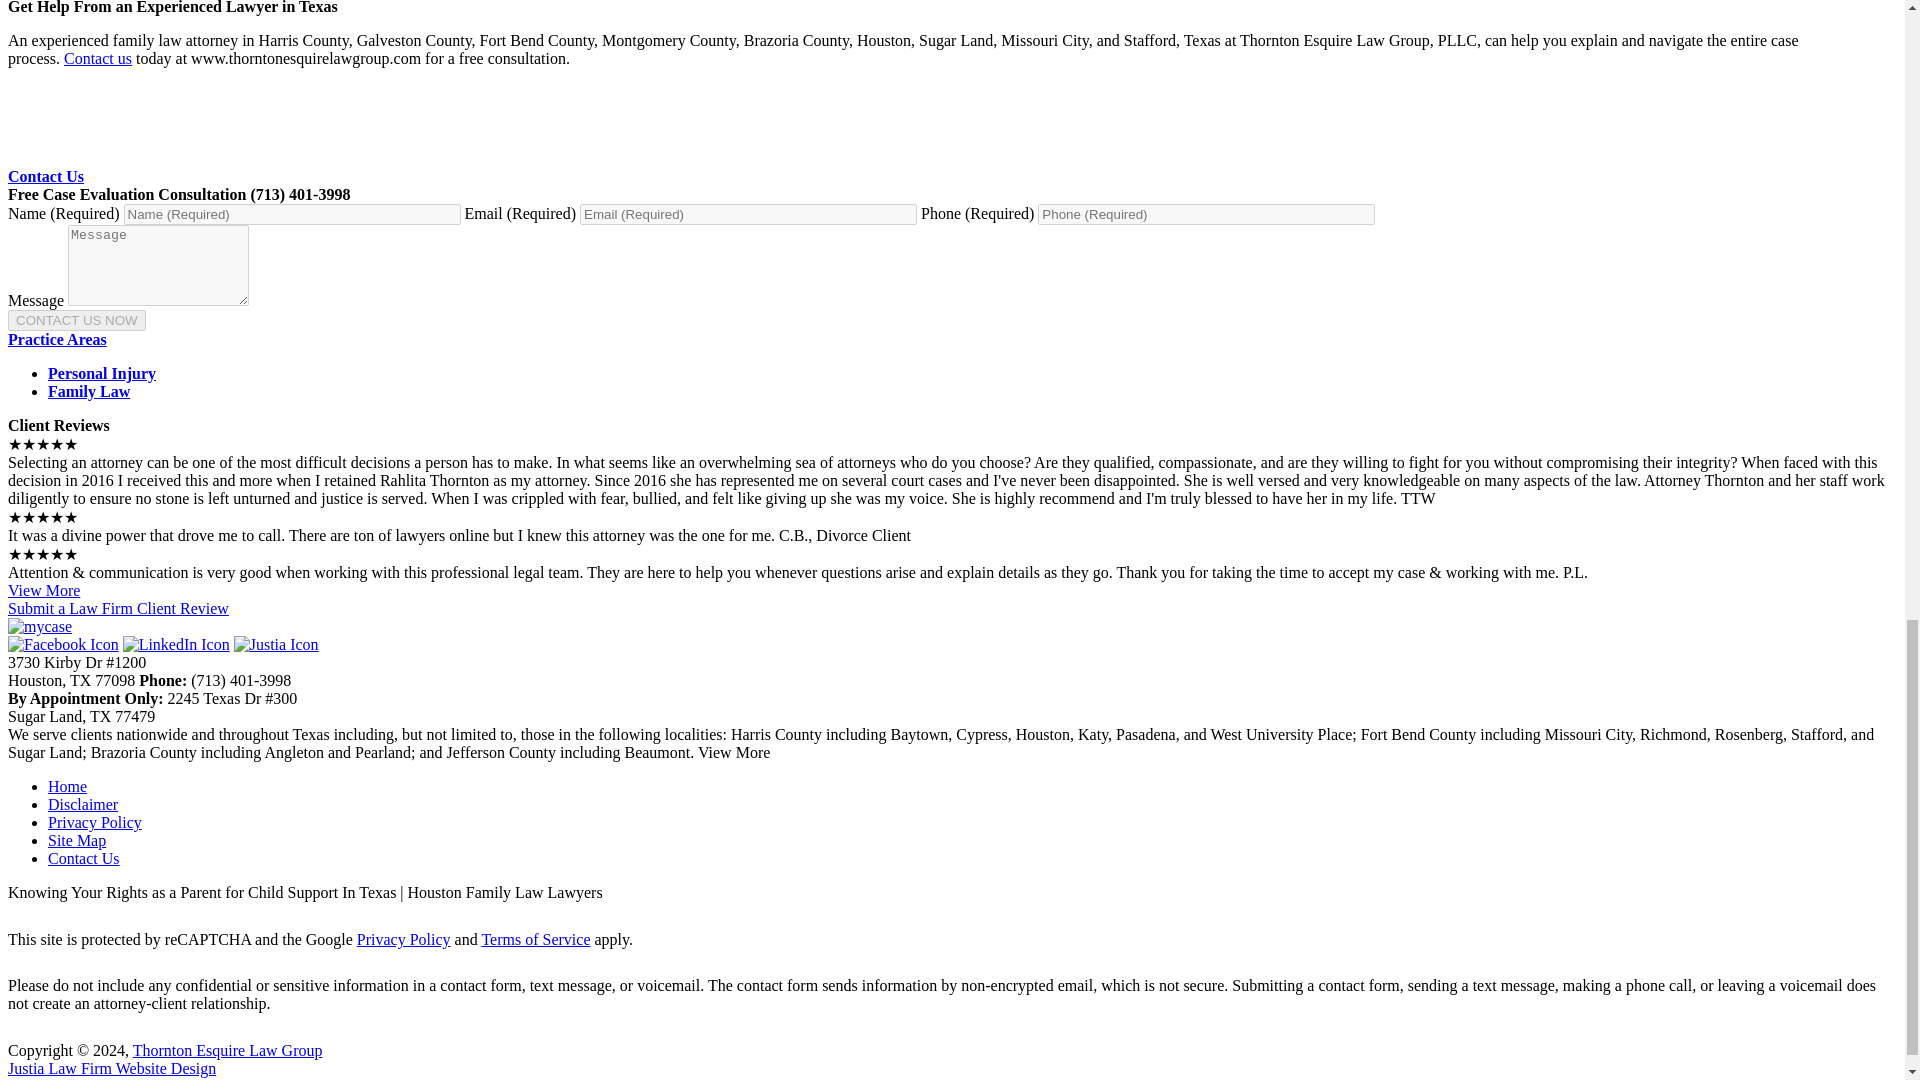  Describe the element at coordinates (118, 608) in the screenshot. I see `Submit a Law Firm Client Review` at that location.